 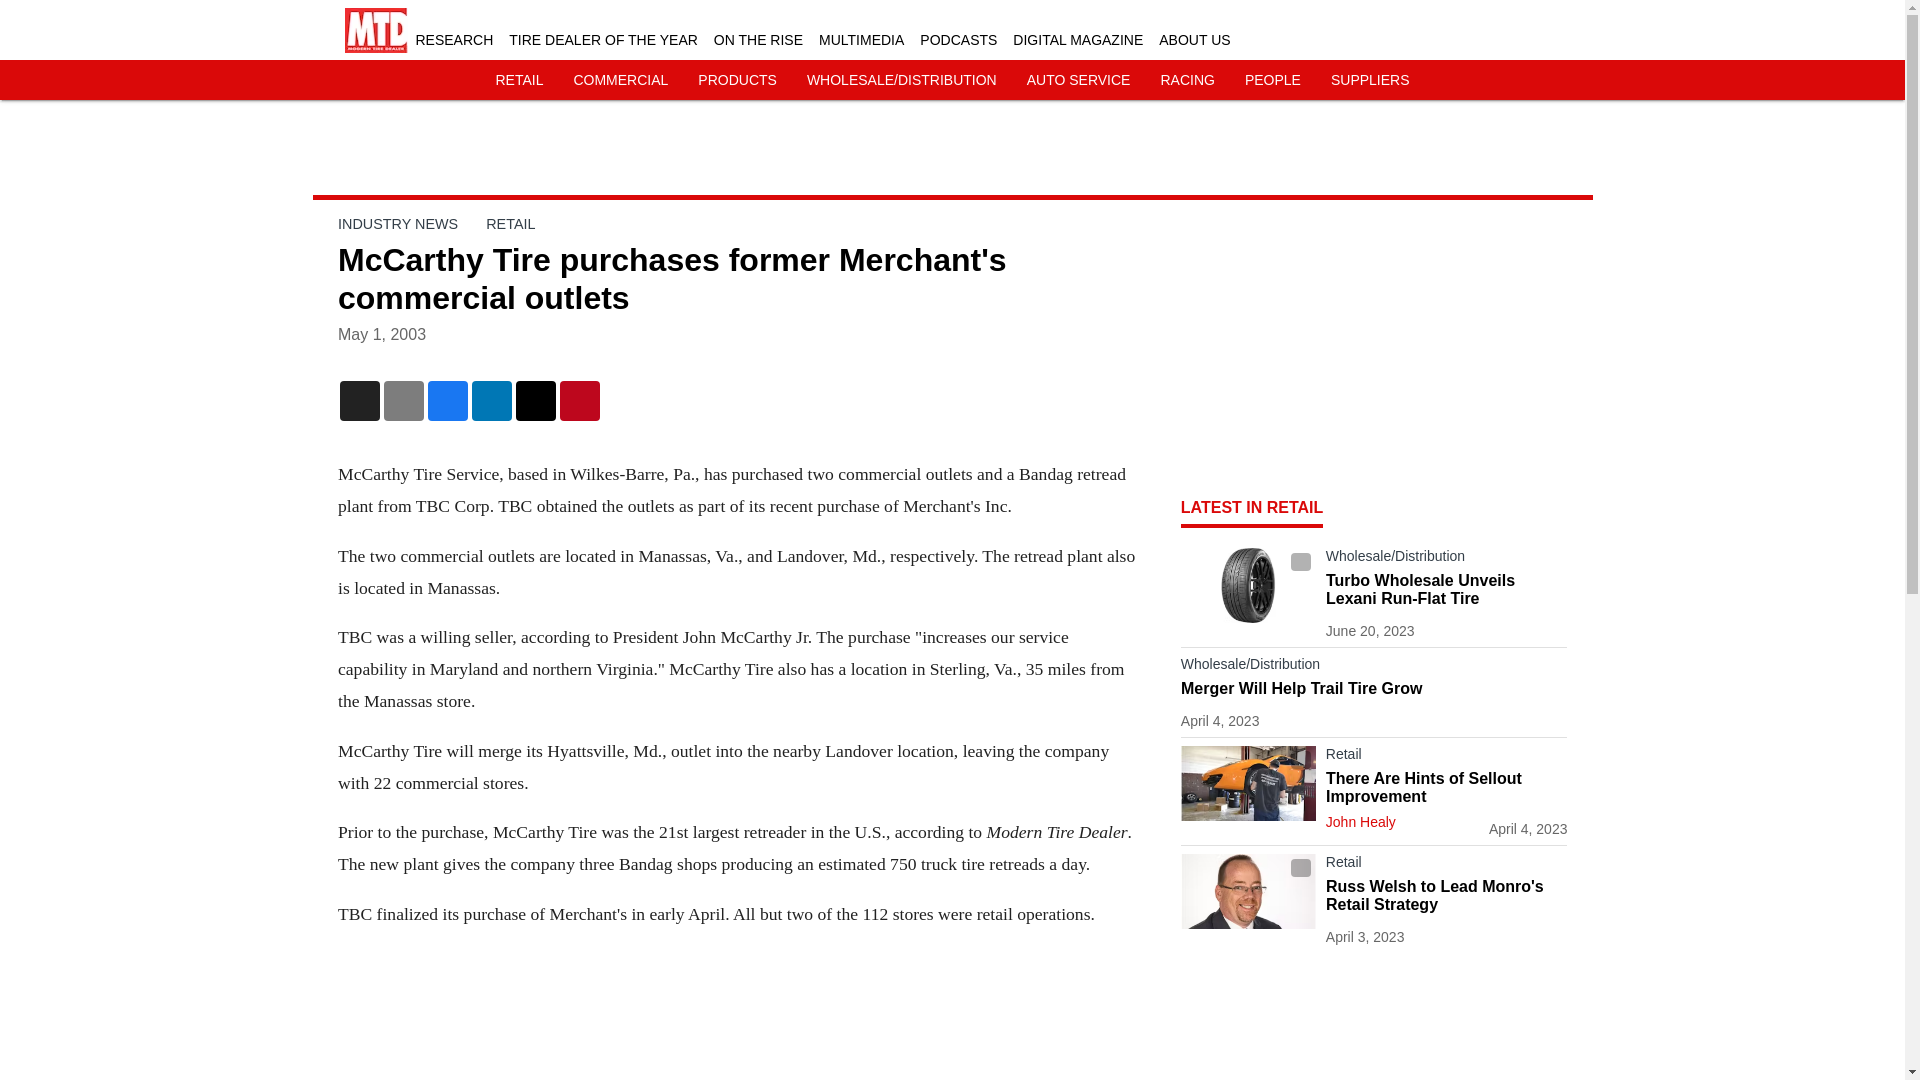 What do you see at coordinates (1447, 866) in the screenshot?
I see `Retail` at bounding box center [1447, 866].